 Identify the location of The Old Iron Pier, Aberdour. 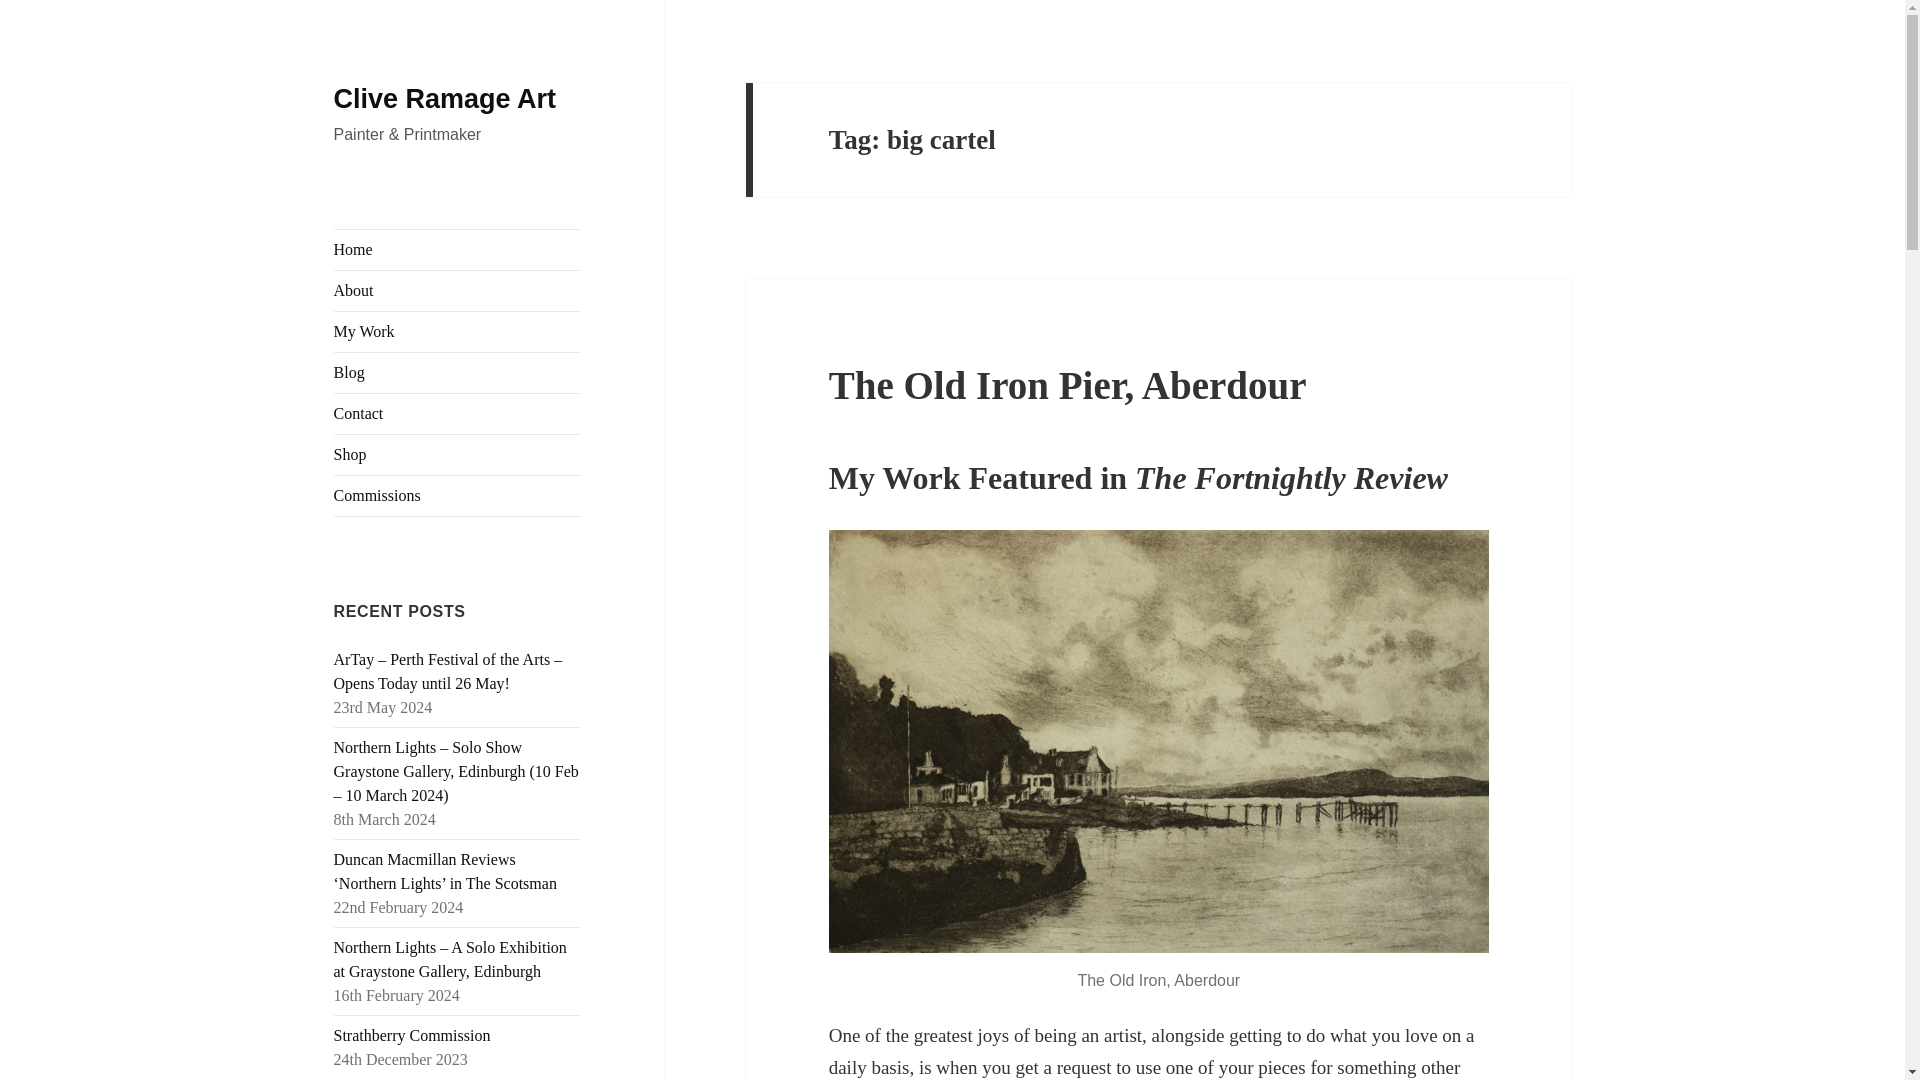
(1068, 385).